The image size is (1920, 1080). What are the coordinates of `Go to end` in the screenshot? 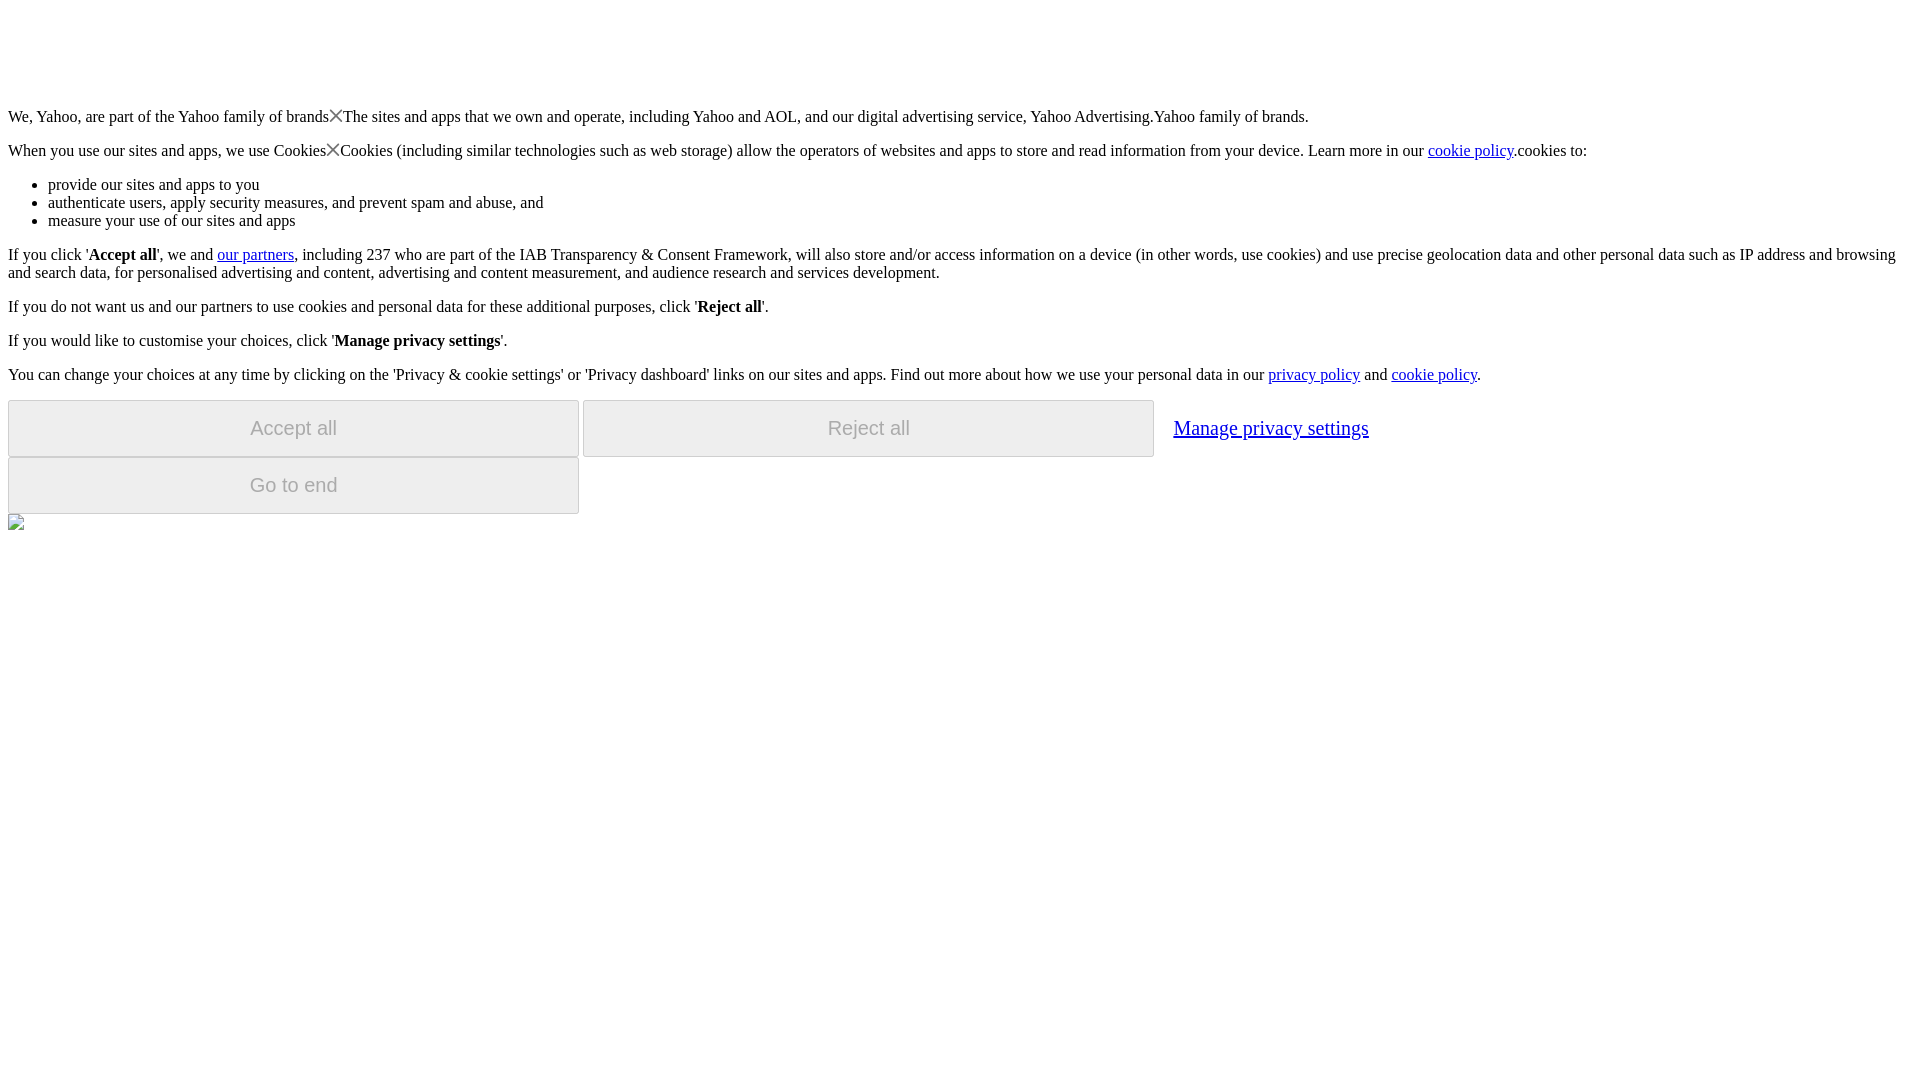 It's located at (293, 485).